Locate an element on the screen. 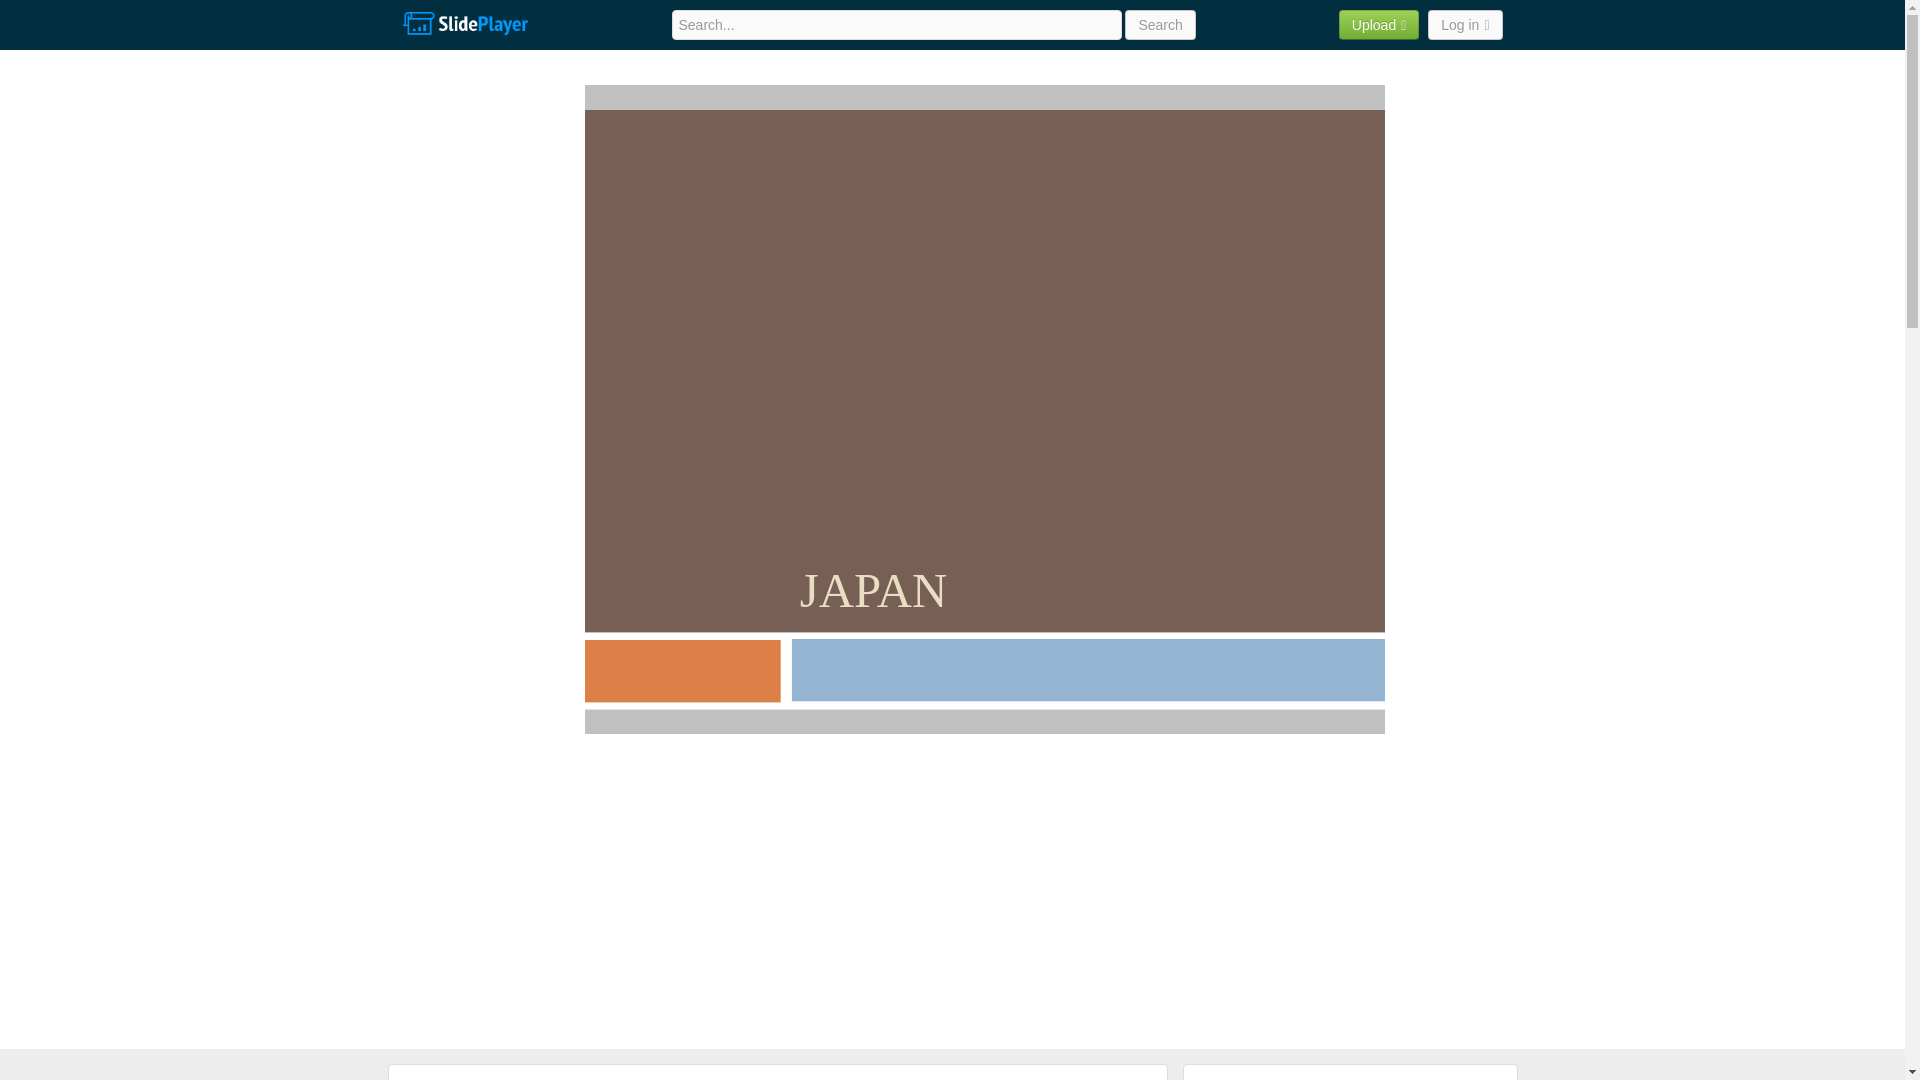  Search is located at coordinates (1160, 24).